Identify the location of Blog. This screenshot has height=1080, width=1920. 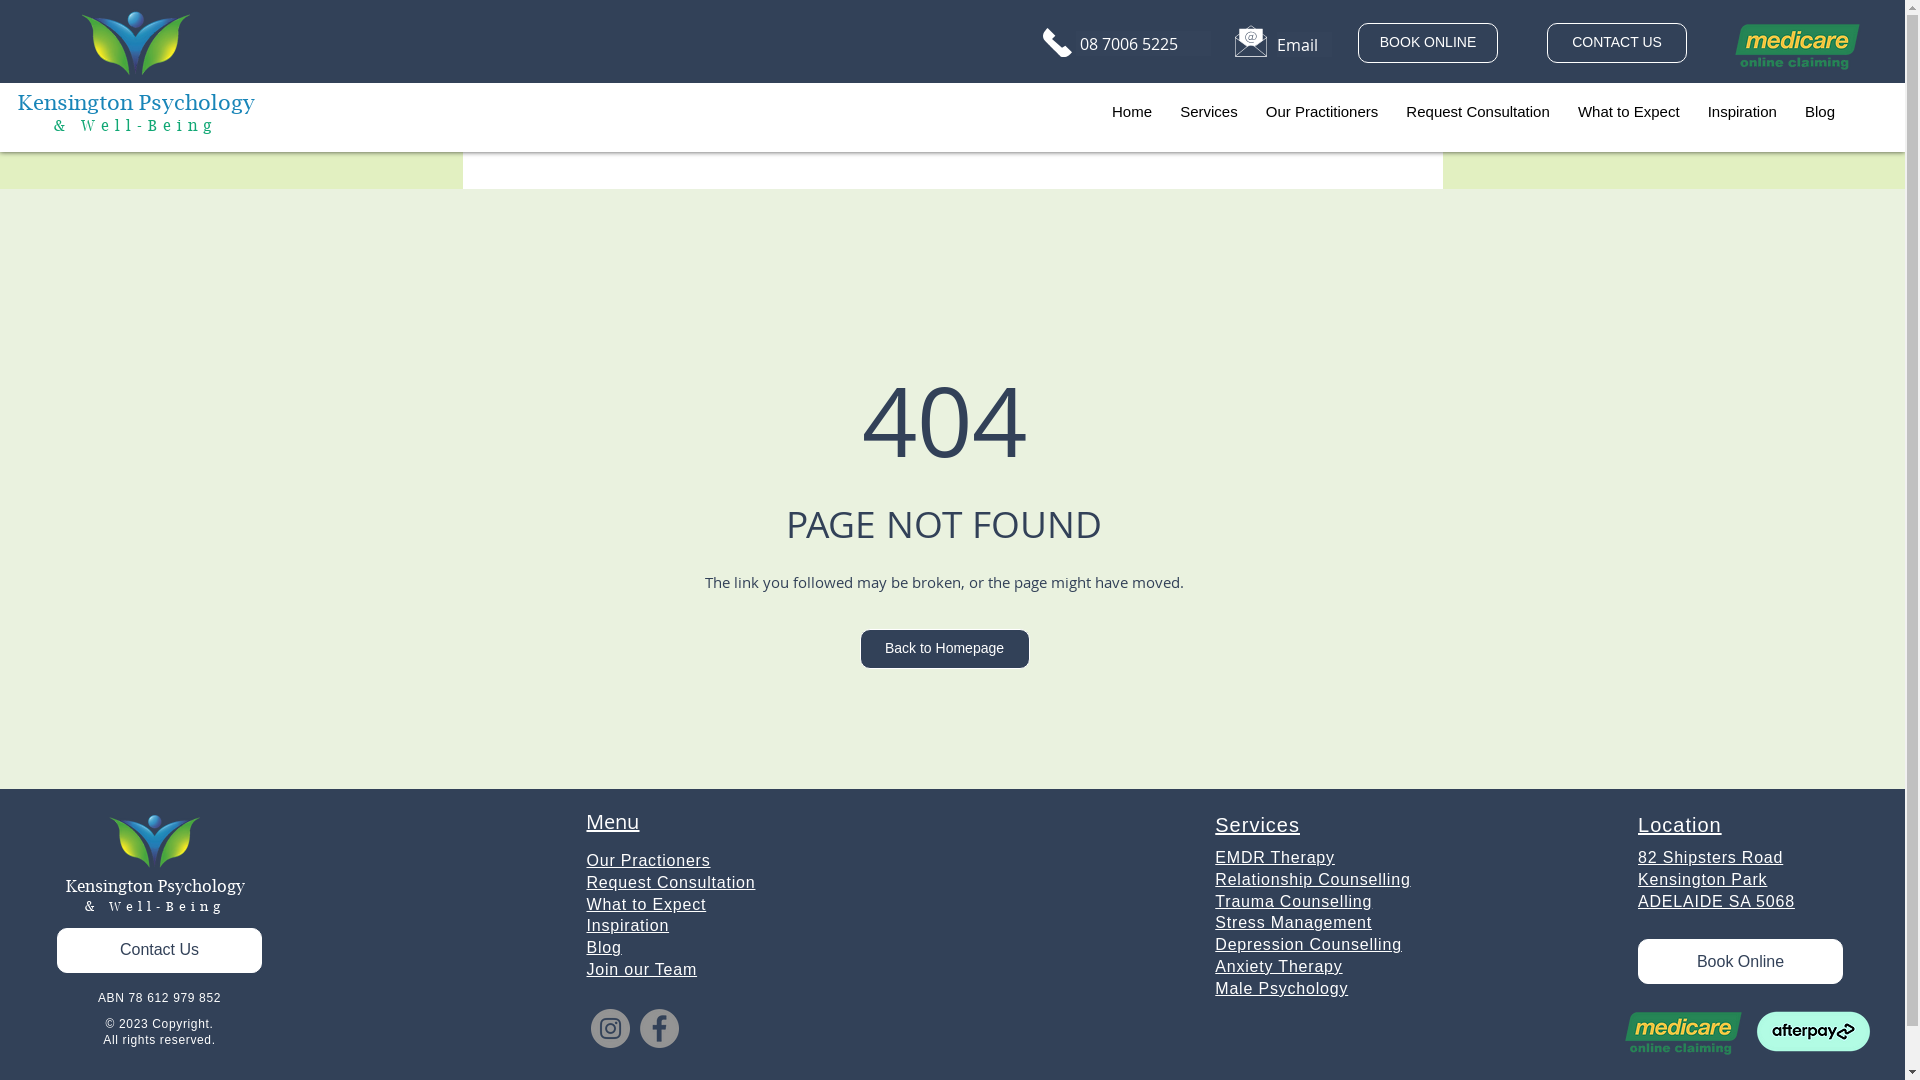
(1820, 112).